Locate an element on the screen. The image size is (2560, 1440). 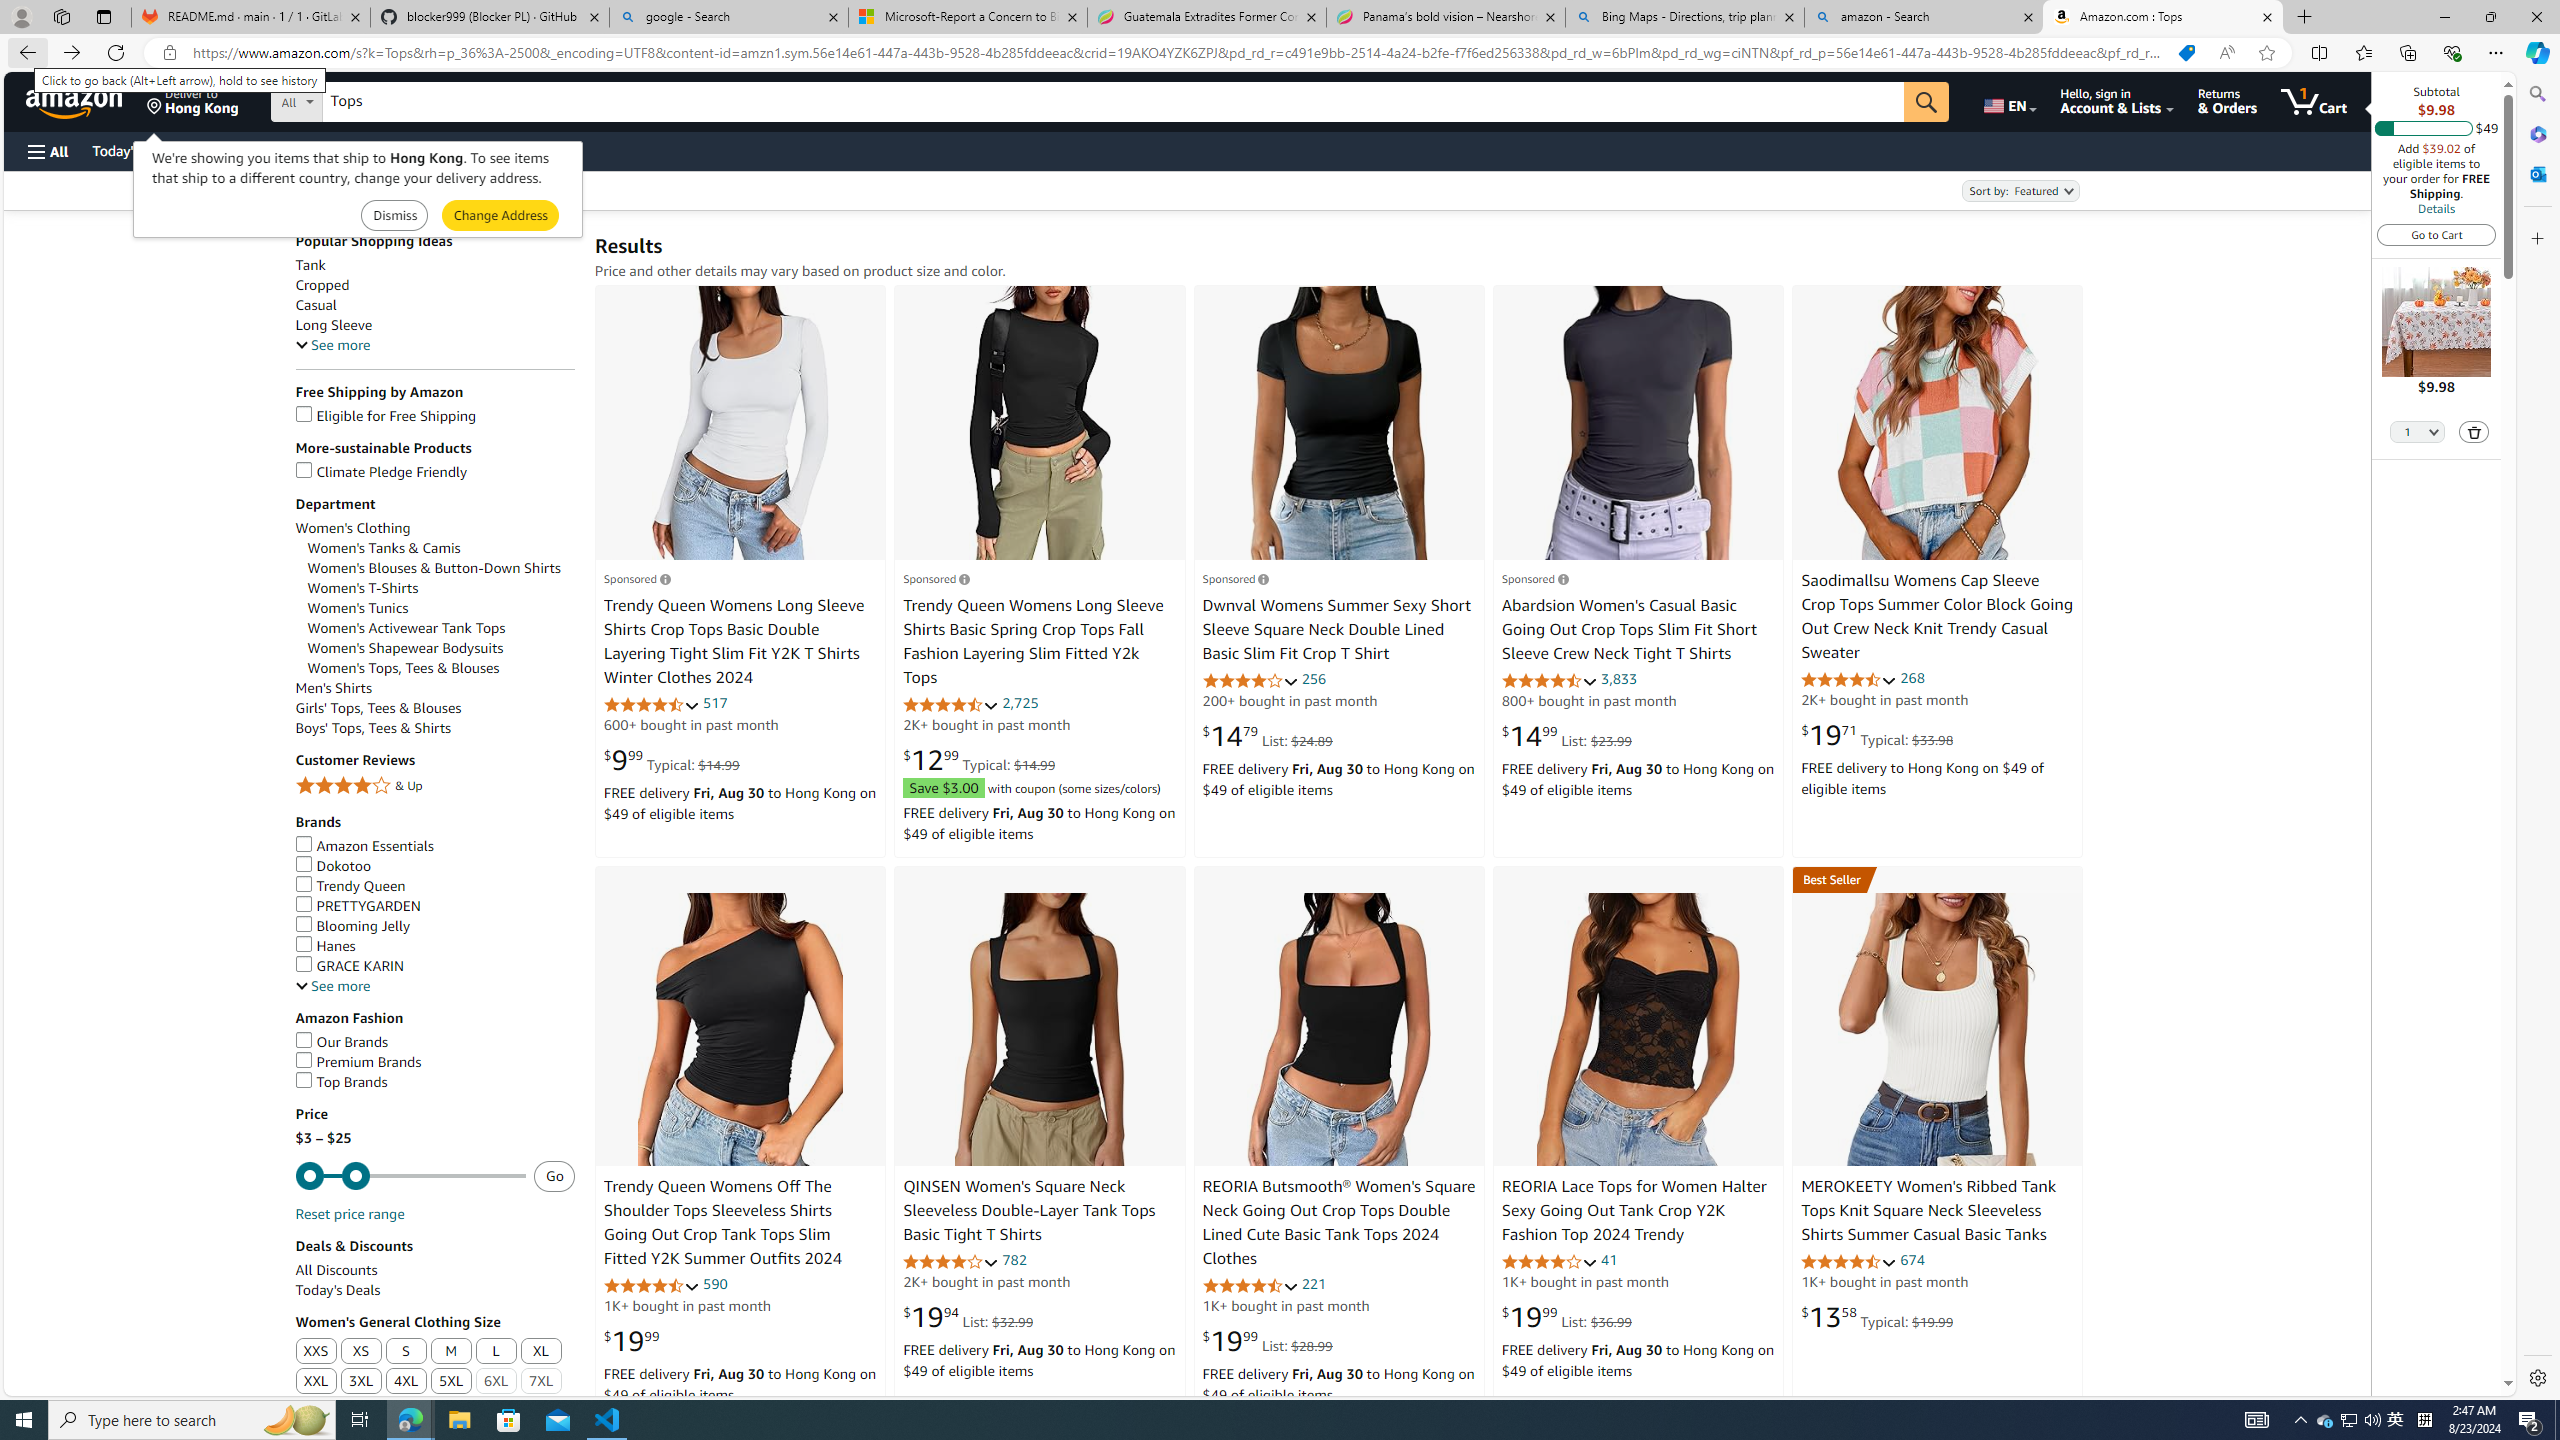
$13.58 Typical: $19.99 is located at coordinates (1878, 1316).